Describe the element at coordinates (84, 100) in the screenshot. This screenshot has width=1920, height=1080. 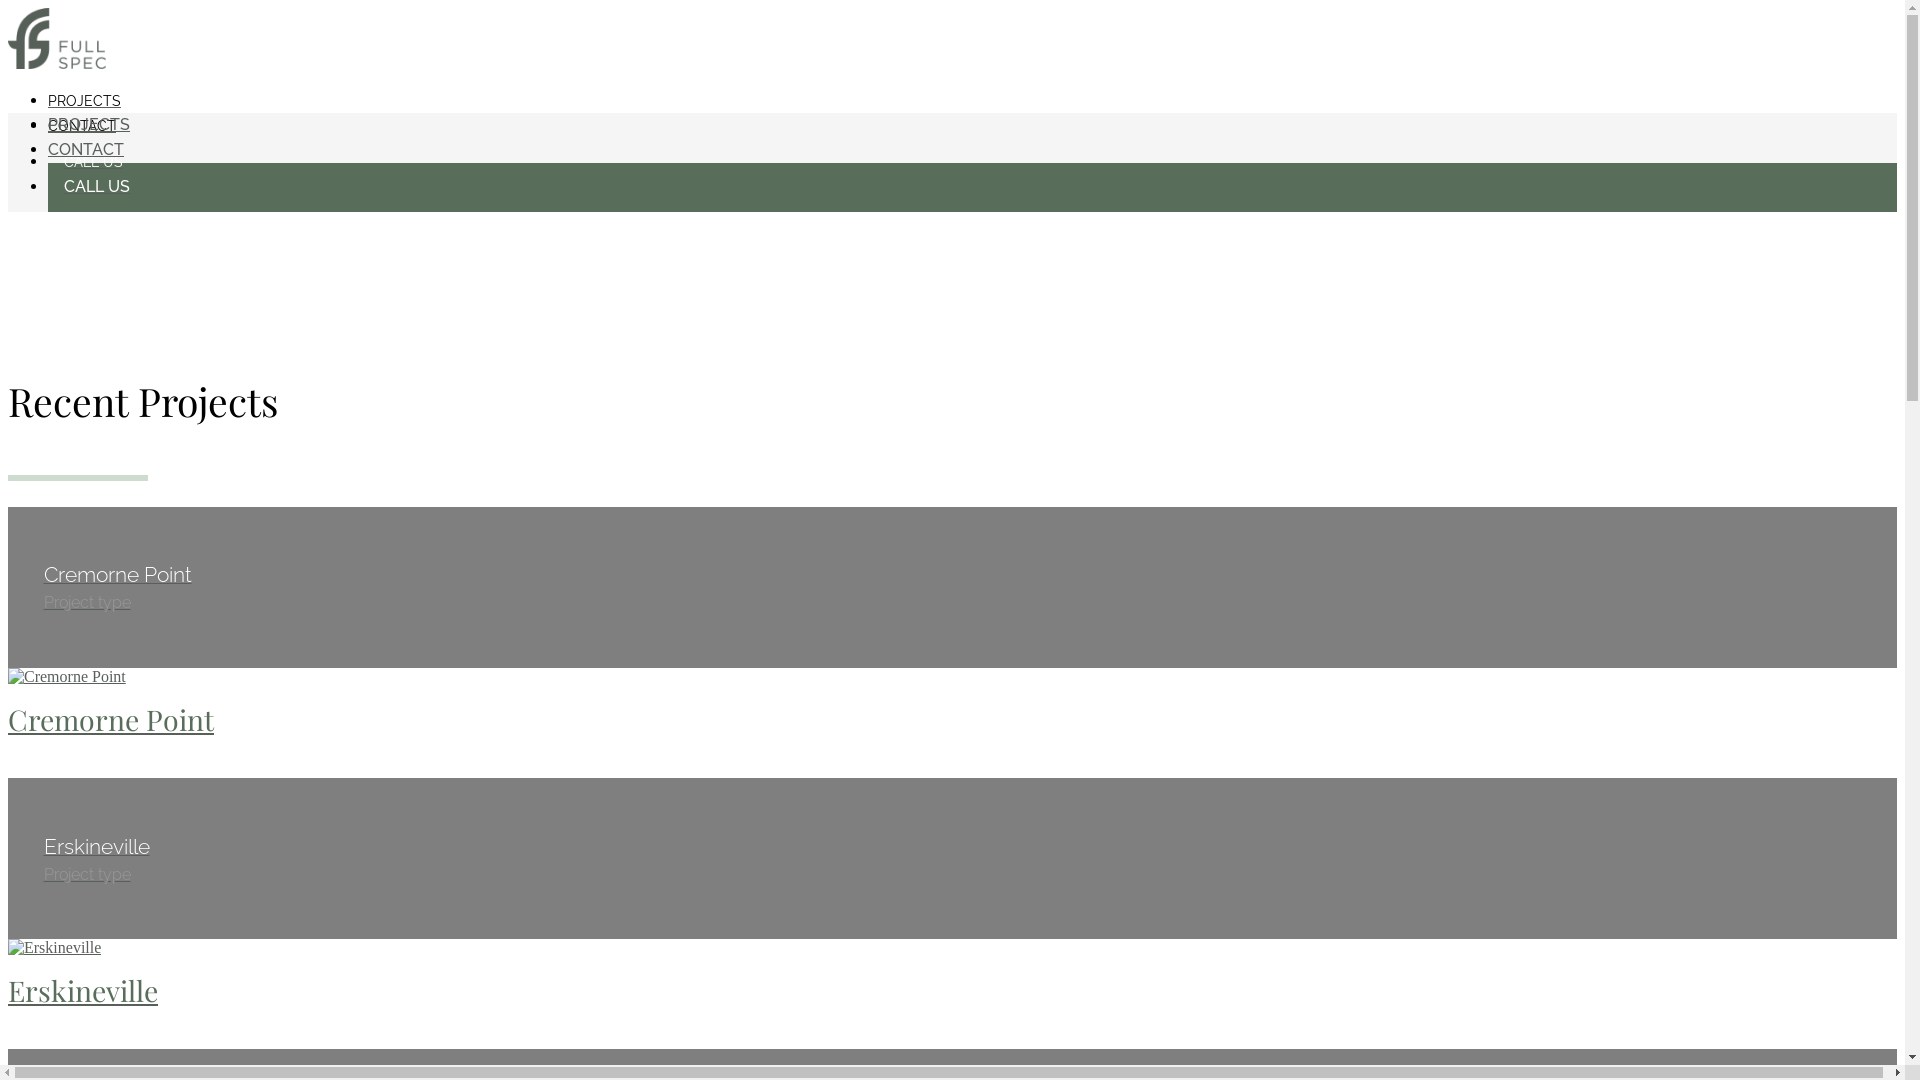
I see `PROJECTS` at that location.